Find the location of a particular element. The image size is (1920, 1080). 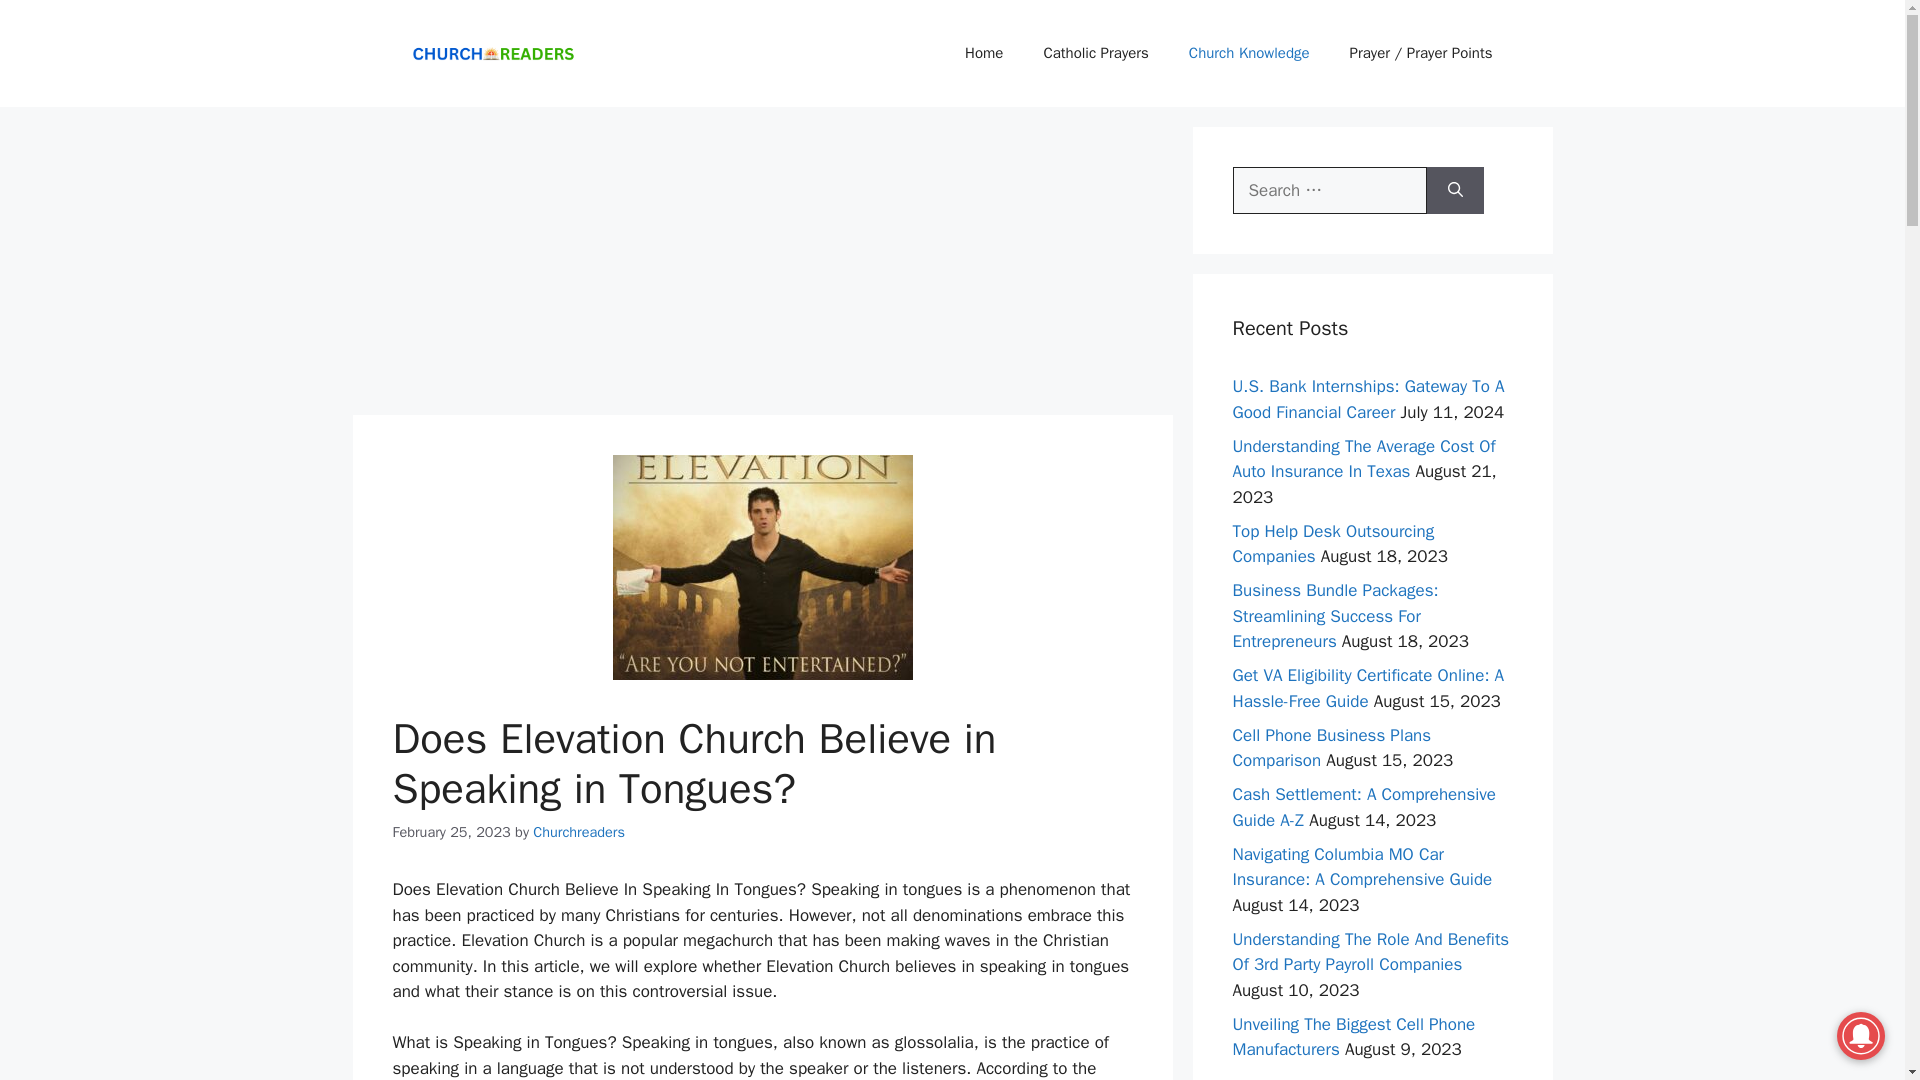

Home is located at coordinates (984, 52).